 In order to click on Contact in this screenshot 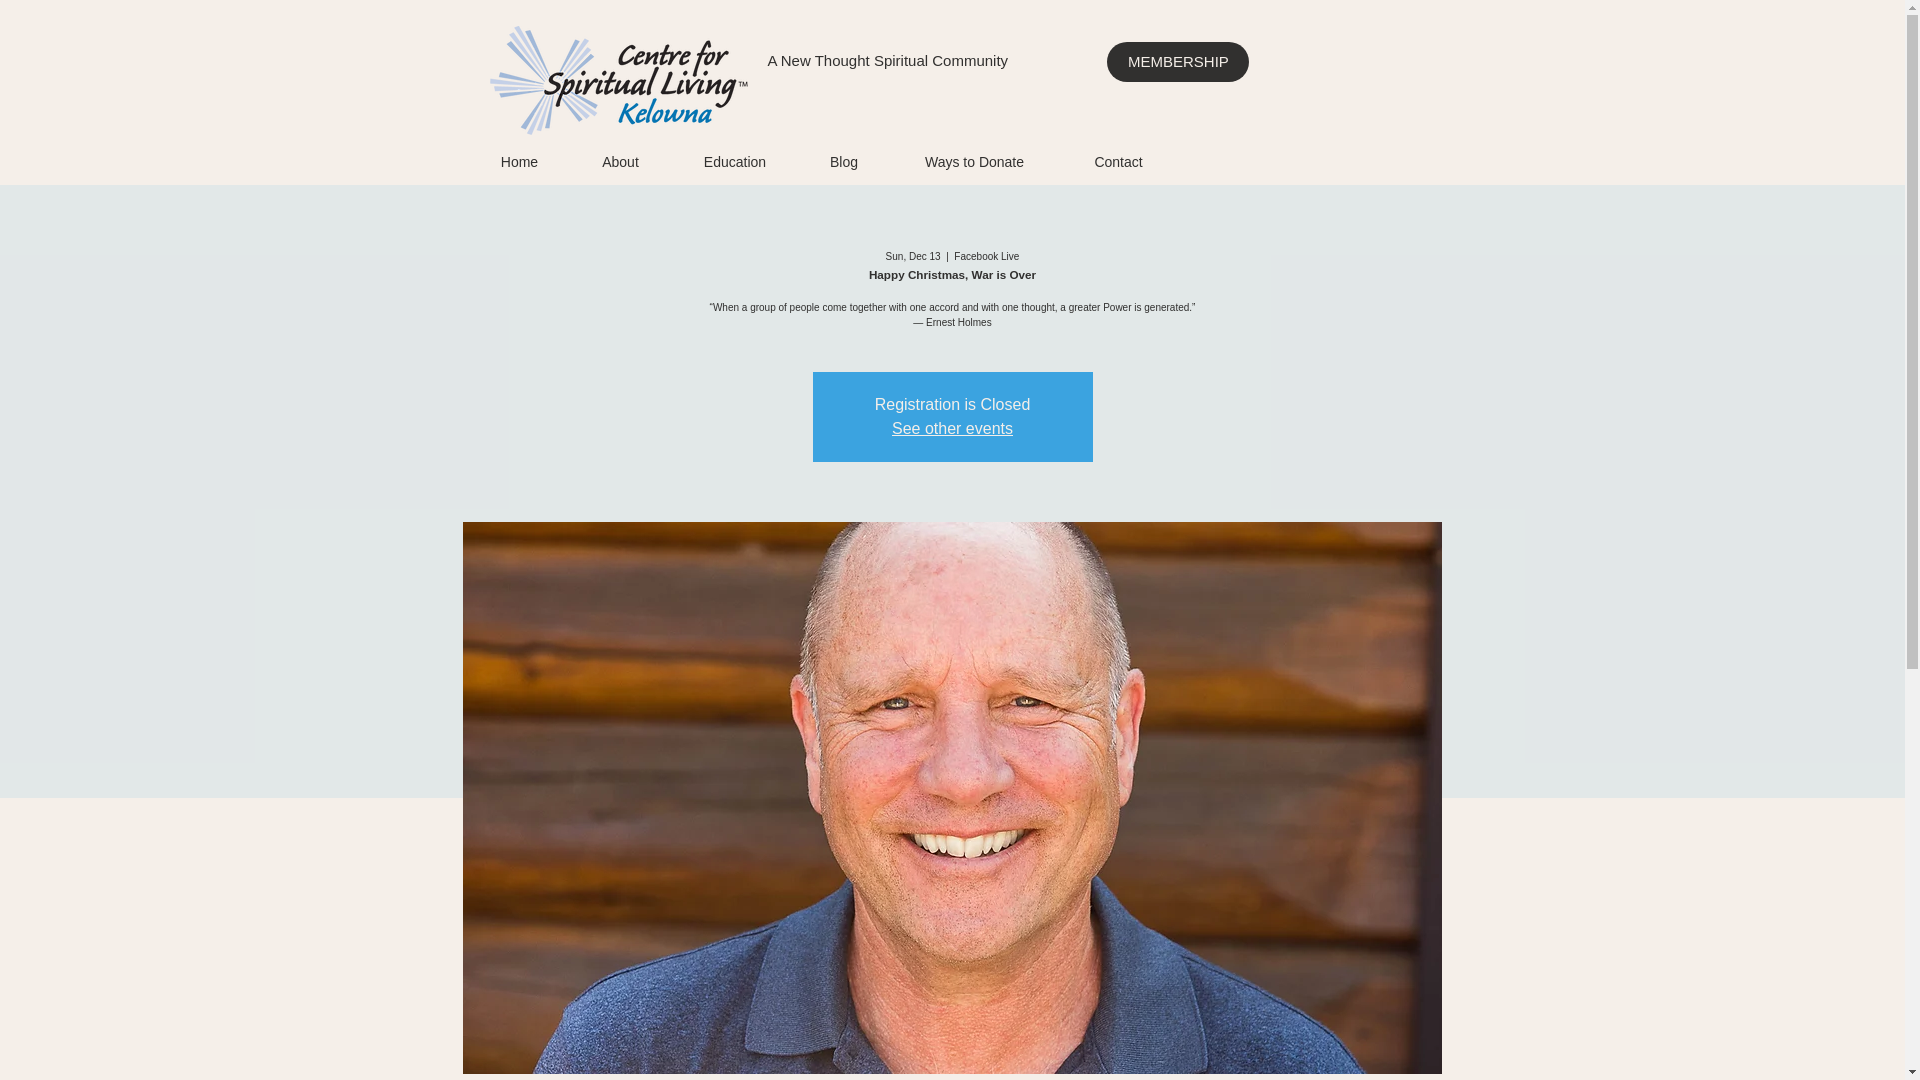, I will do `click(1117, 158)`.